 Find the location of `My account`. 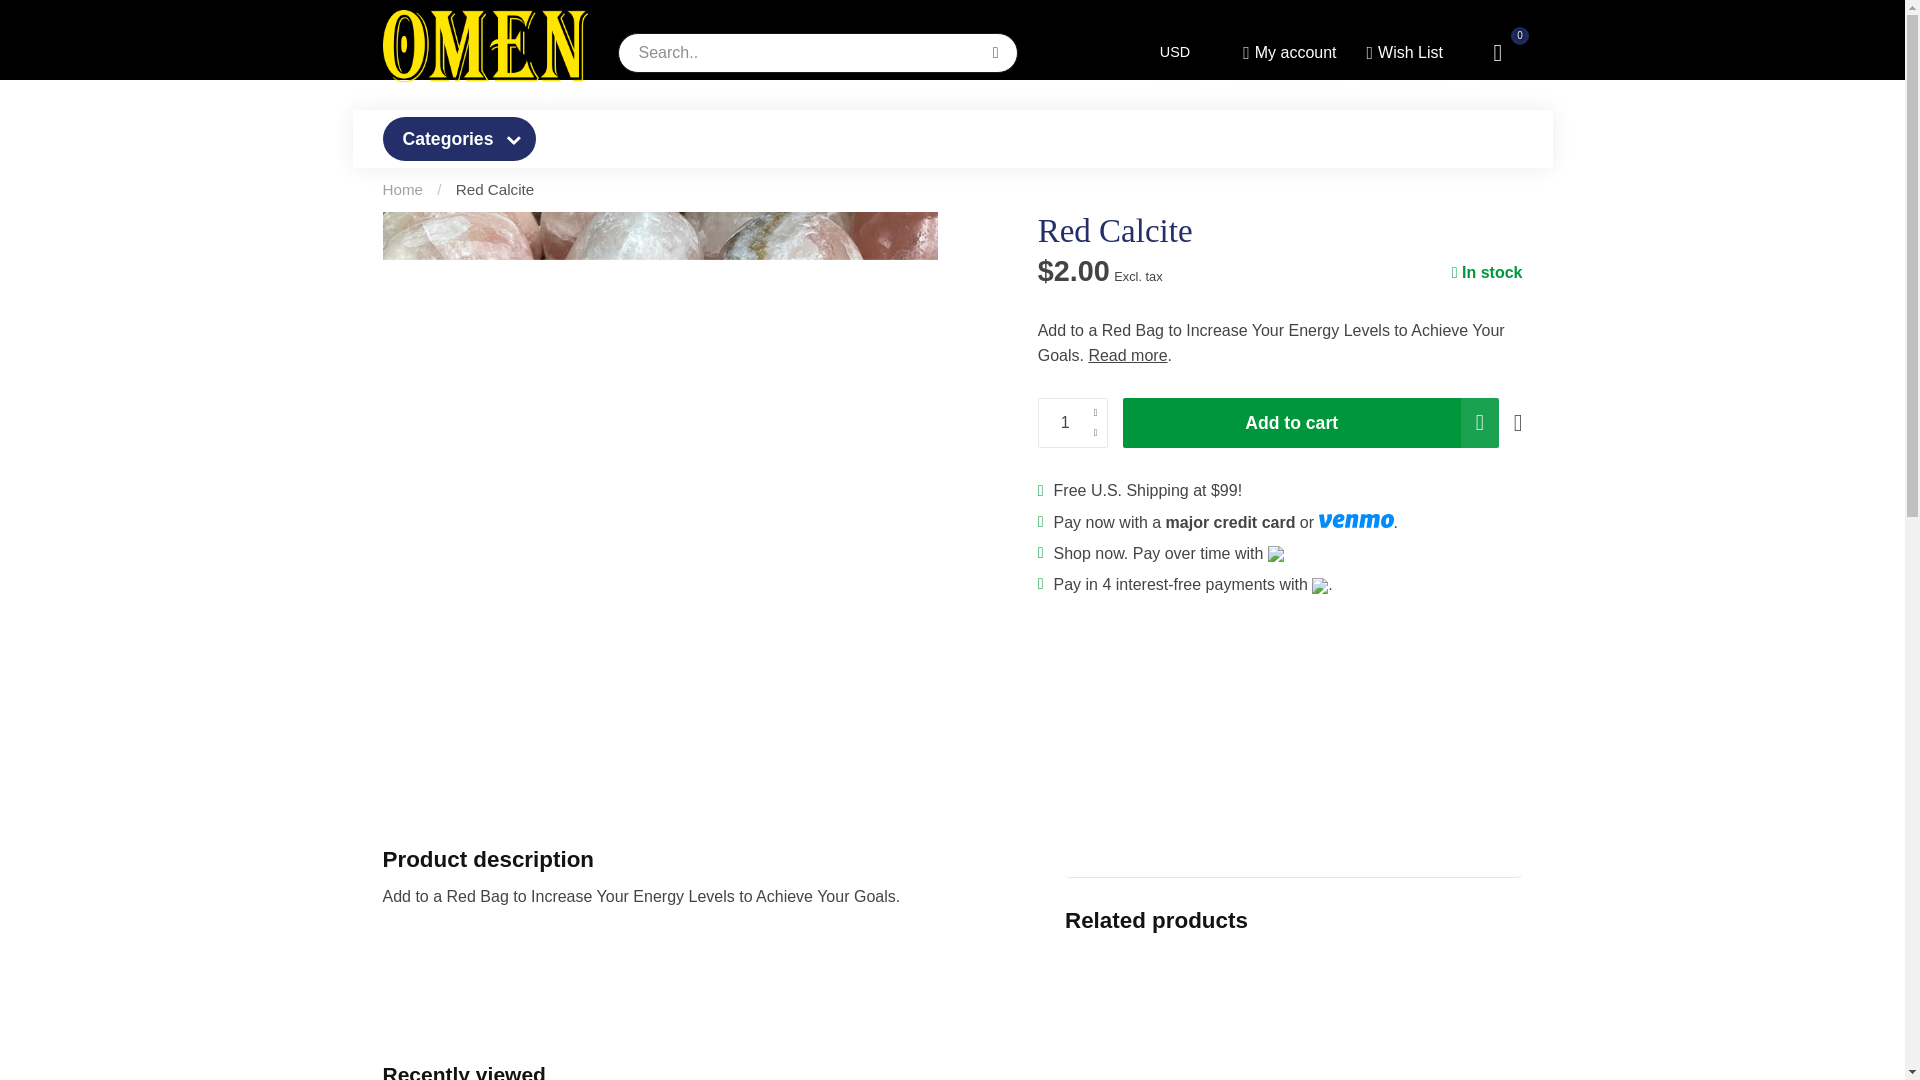

My account is located at coordinates (1289, 52).